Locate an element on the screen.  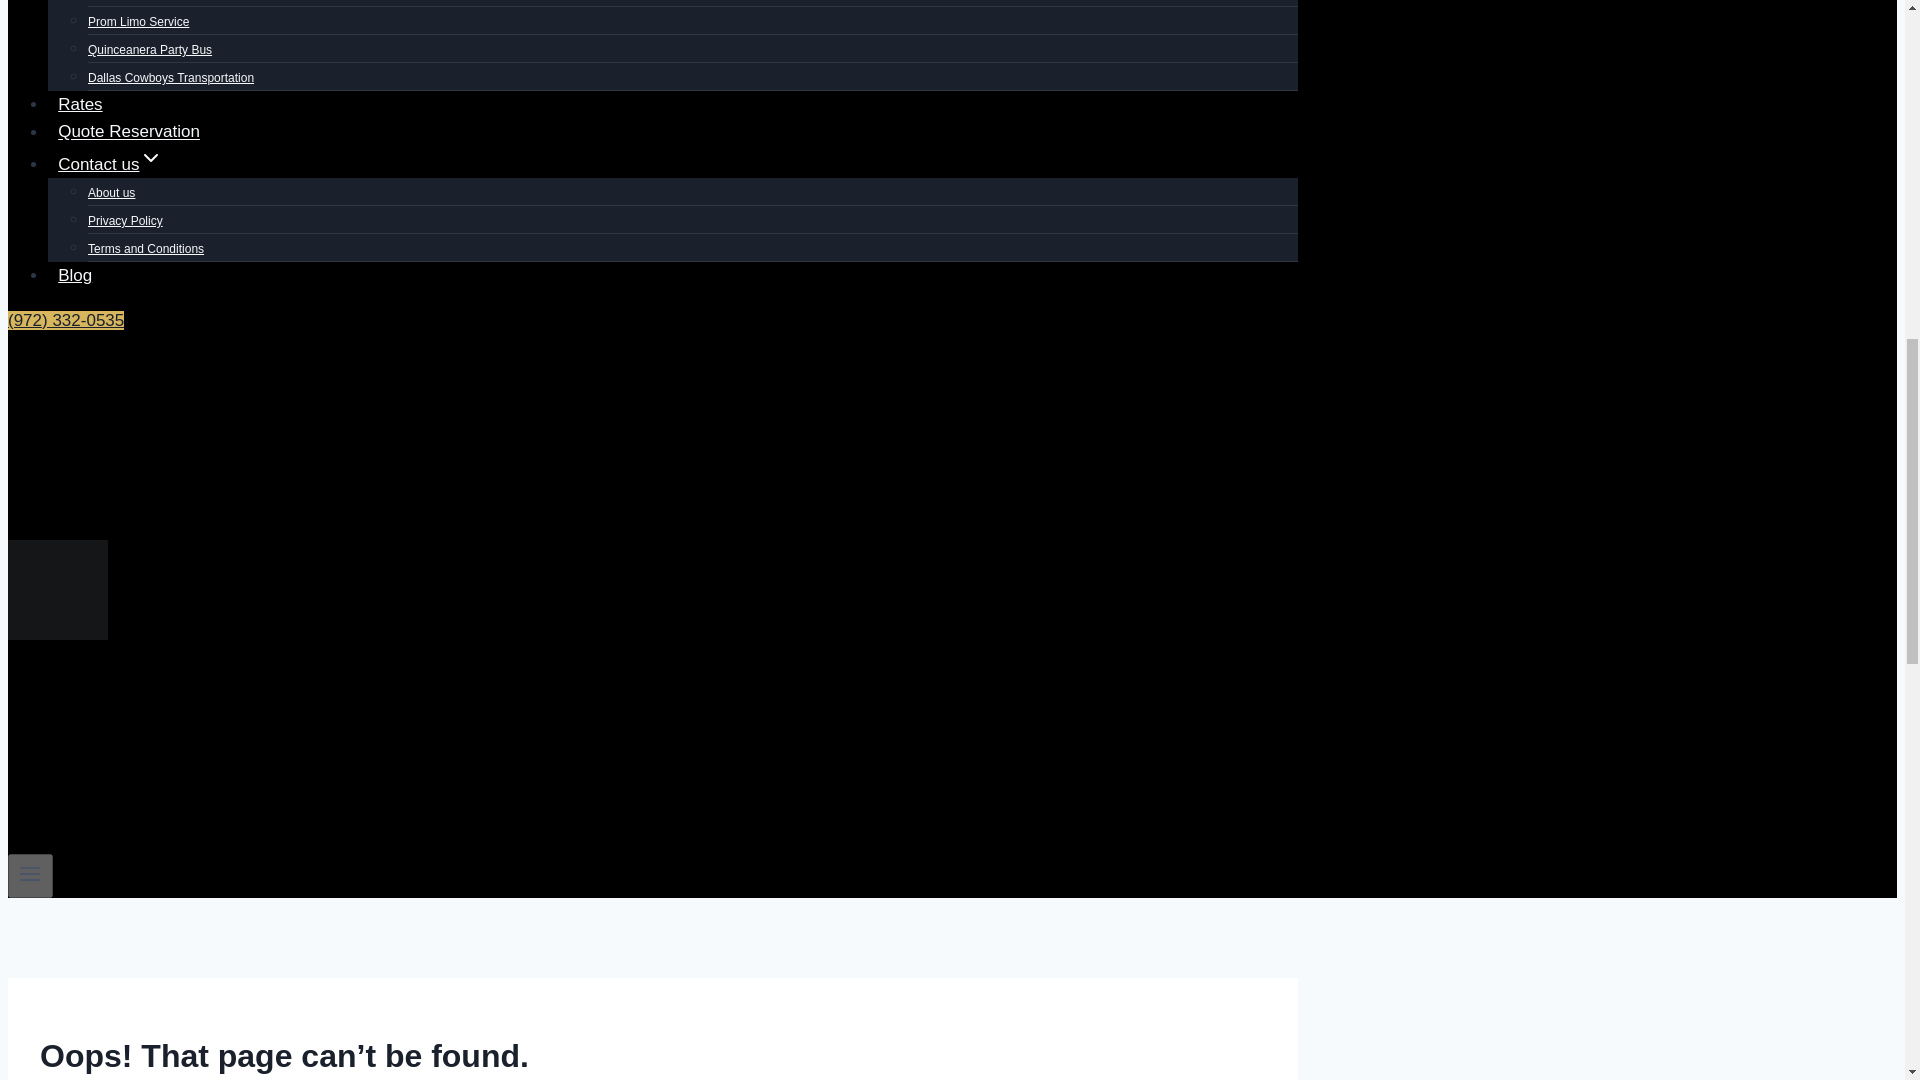
Toggle Menu is located at coordinates (30, 876).